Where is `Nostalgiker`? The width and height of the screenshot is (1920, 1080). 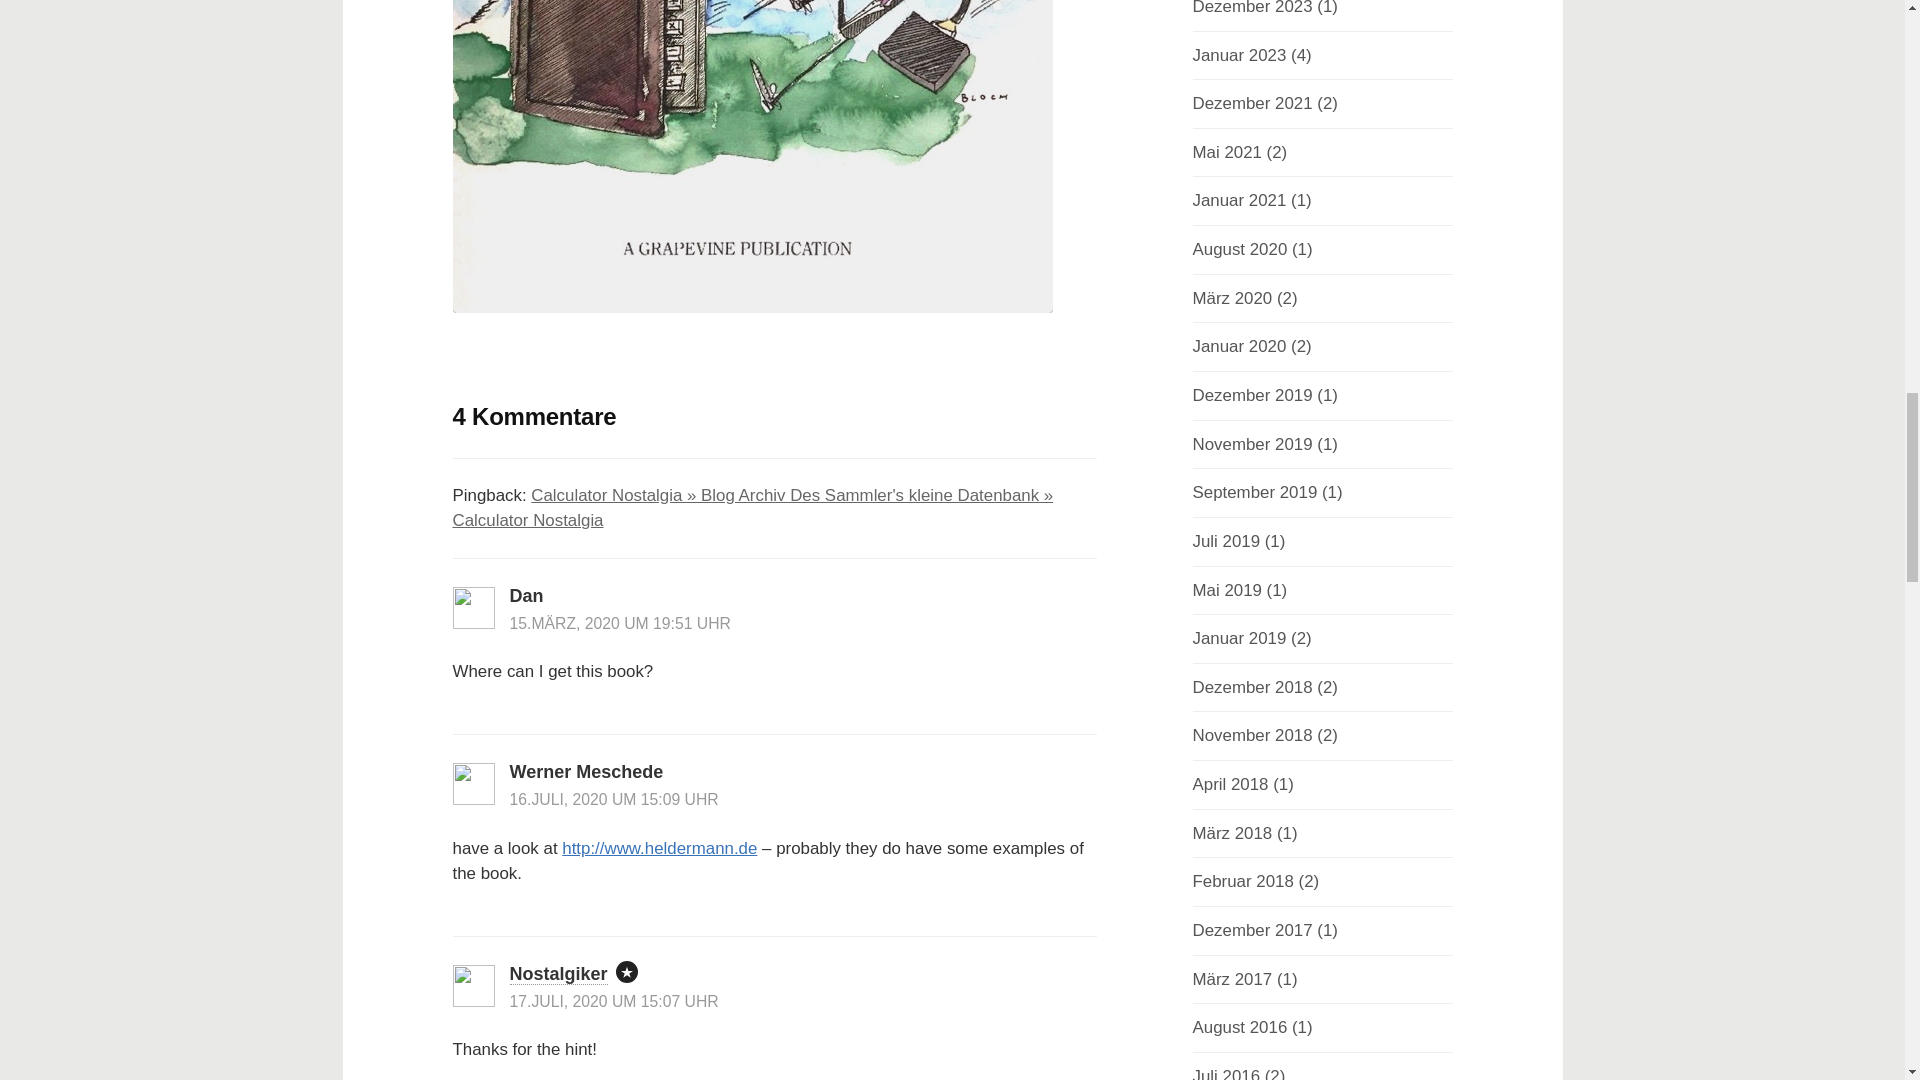 Nostalgiker is located at coordinates (559, 974).